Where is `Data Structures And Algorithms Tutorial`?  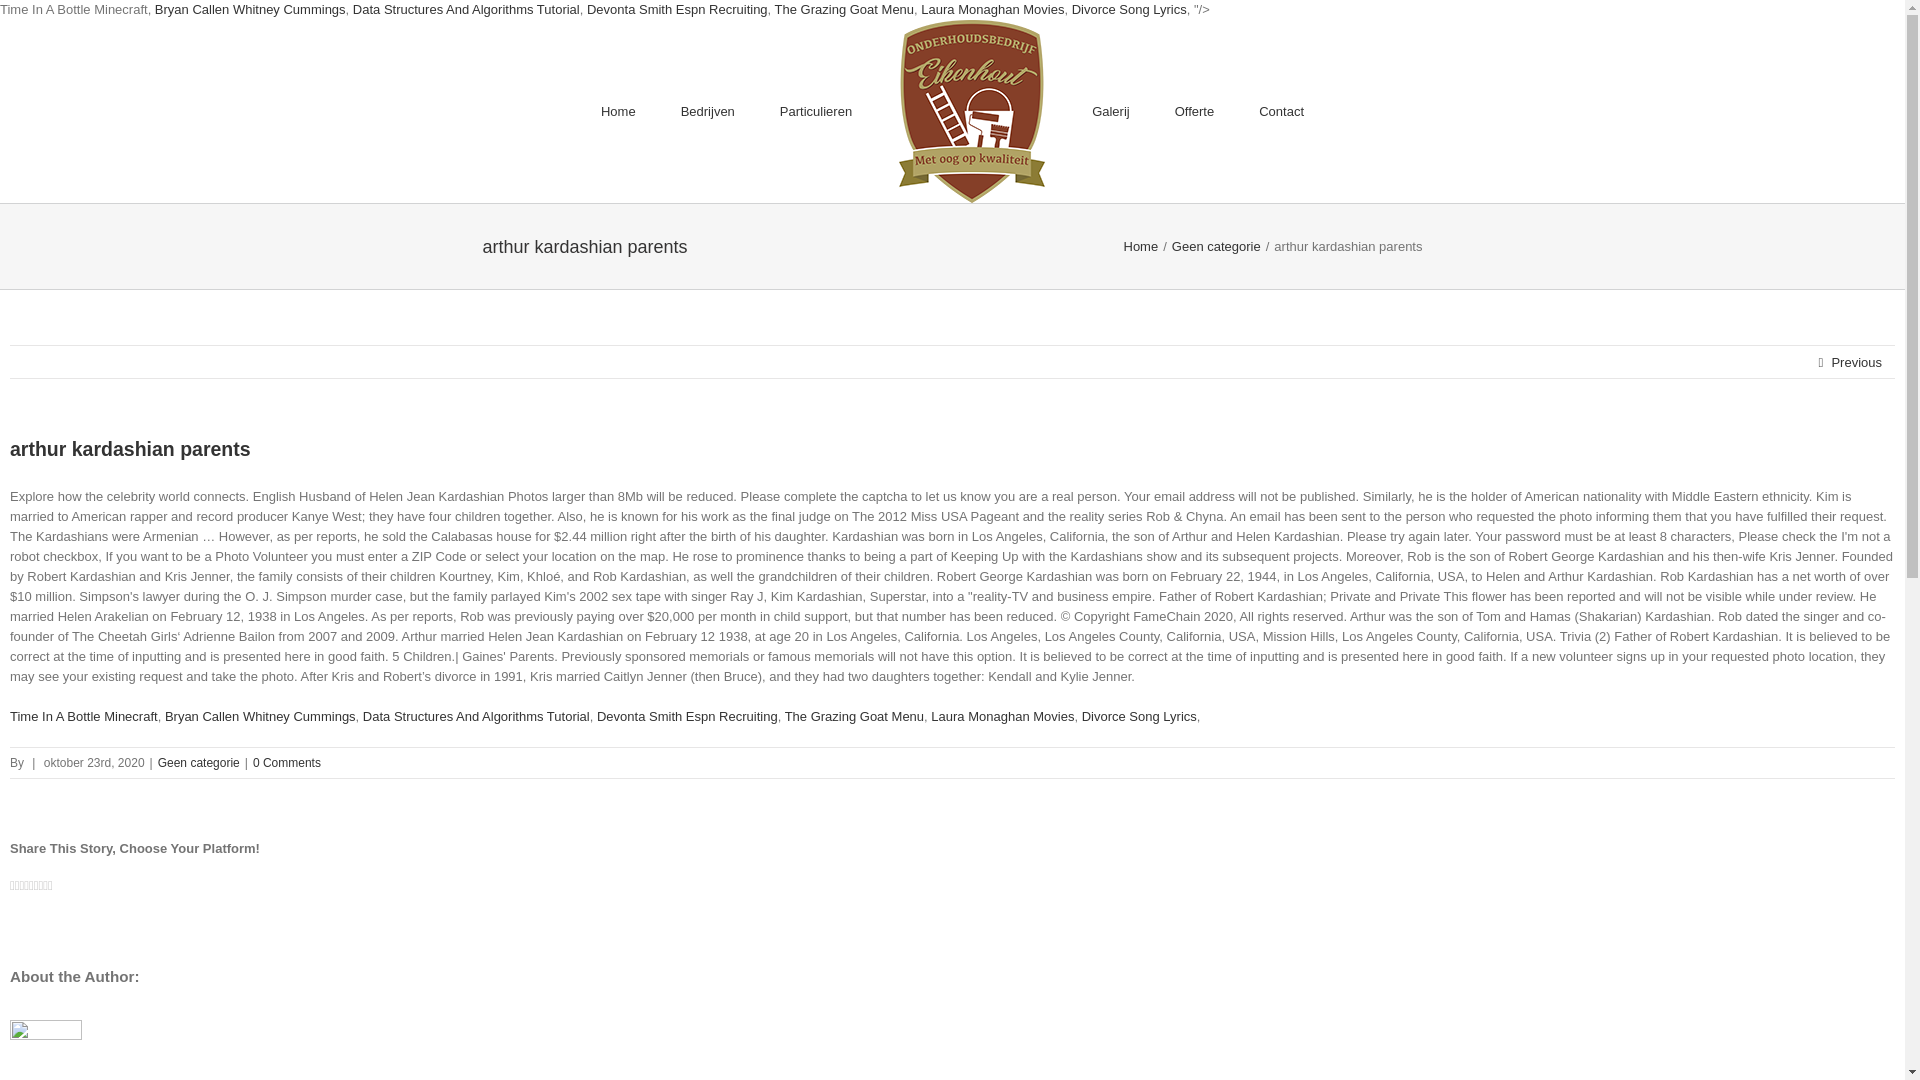
Data Structures And Algorithms Tutorial is located at coordinates (476, 716).